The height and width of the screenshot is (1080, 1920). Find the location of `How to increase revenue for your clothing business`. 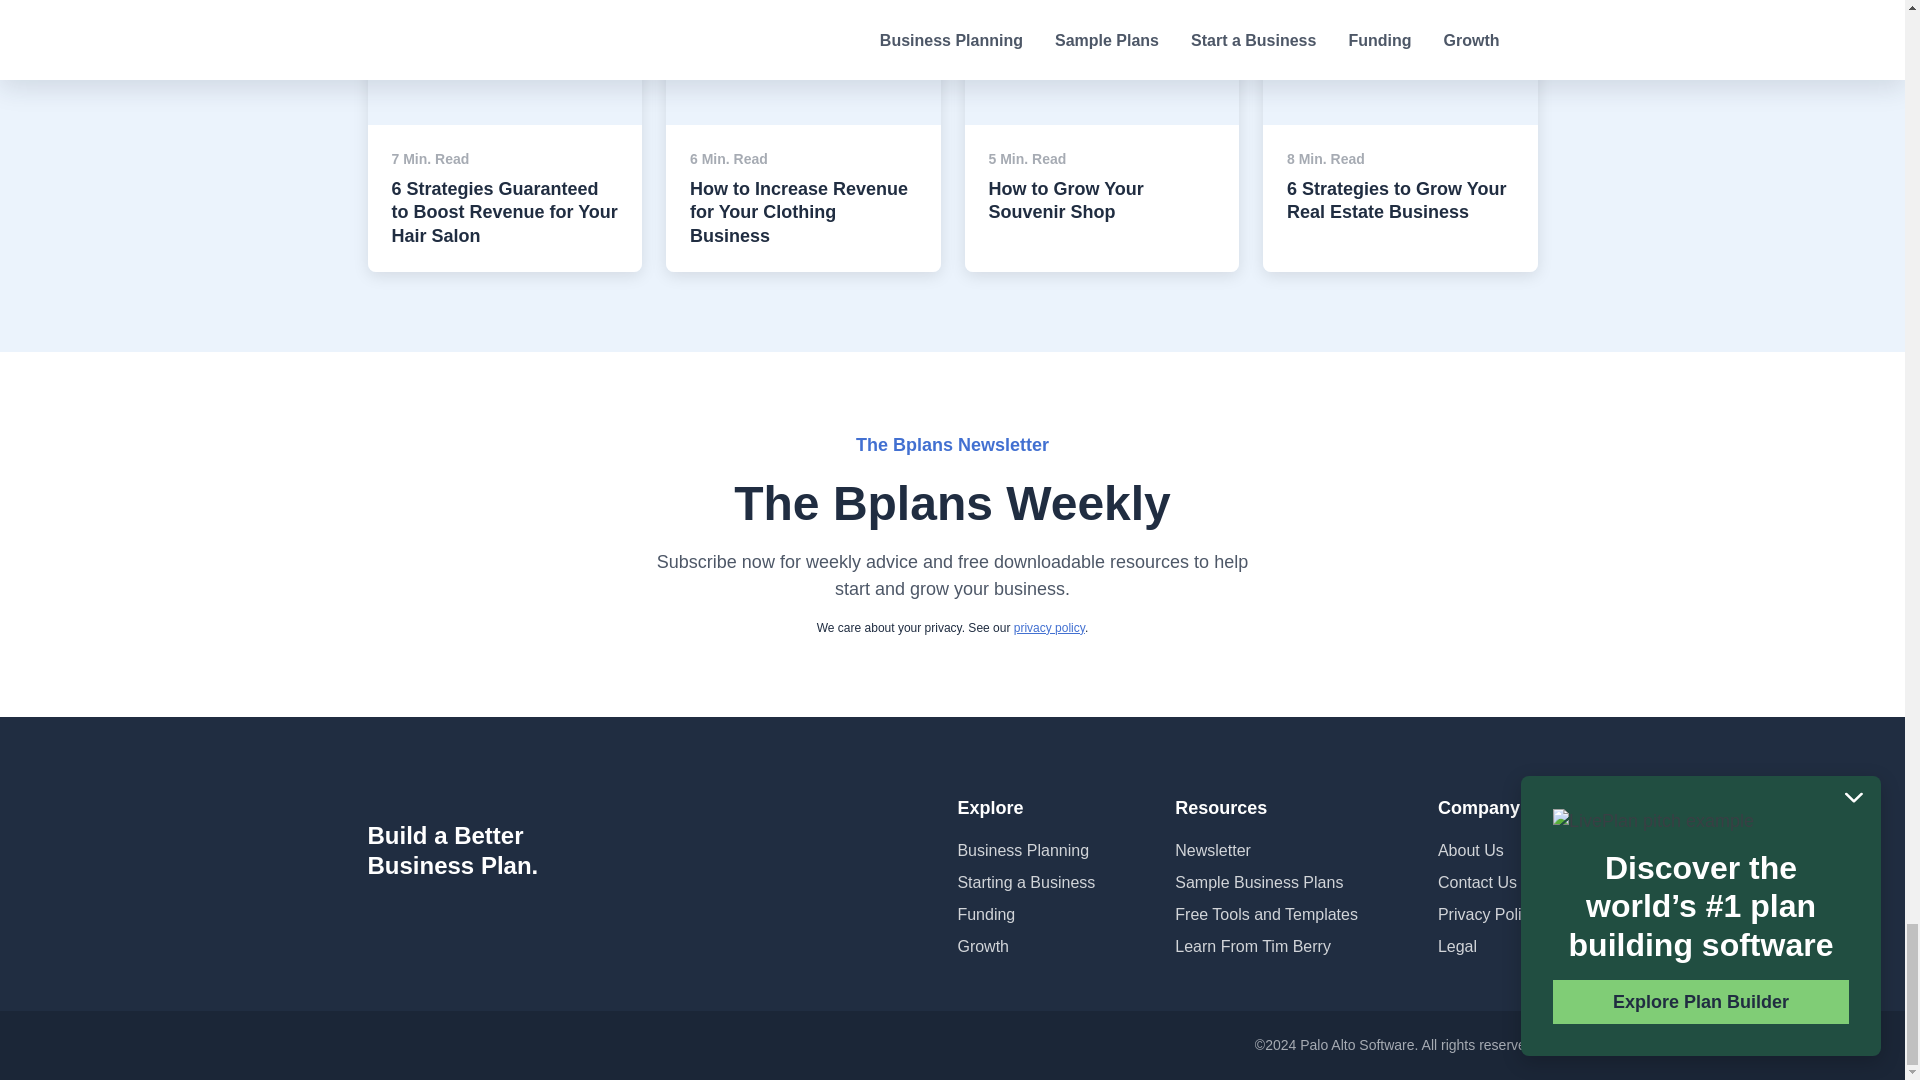

How to increase revenue for your clothing business is located at coordinates (803, 28).